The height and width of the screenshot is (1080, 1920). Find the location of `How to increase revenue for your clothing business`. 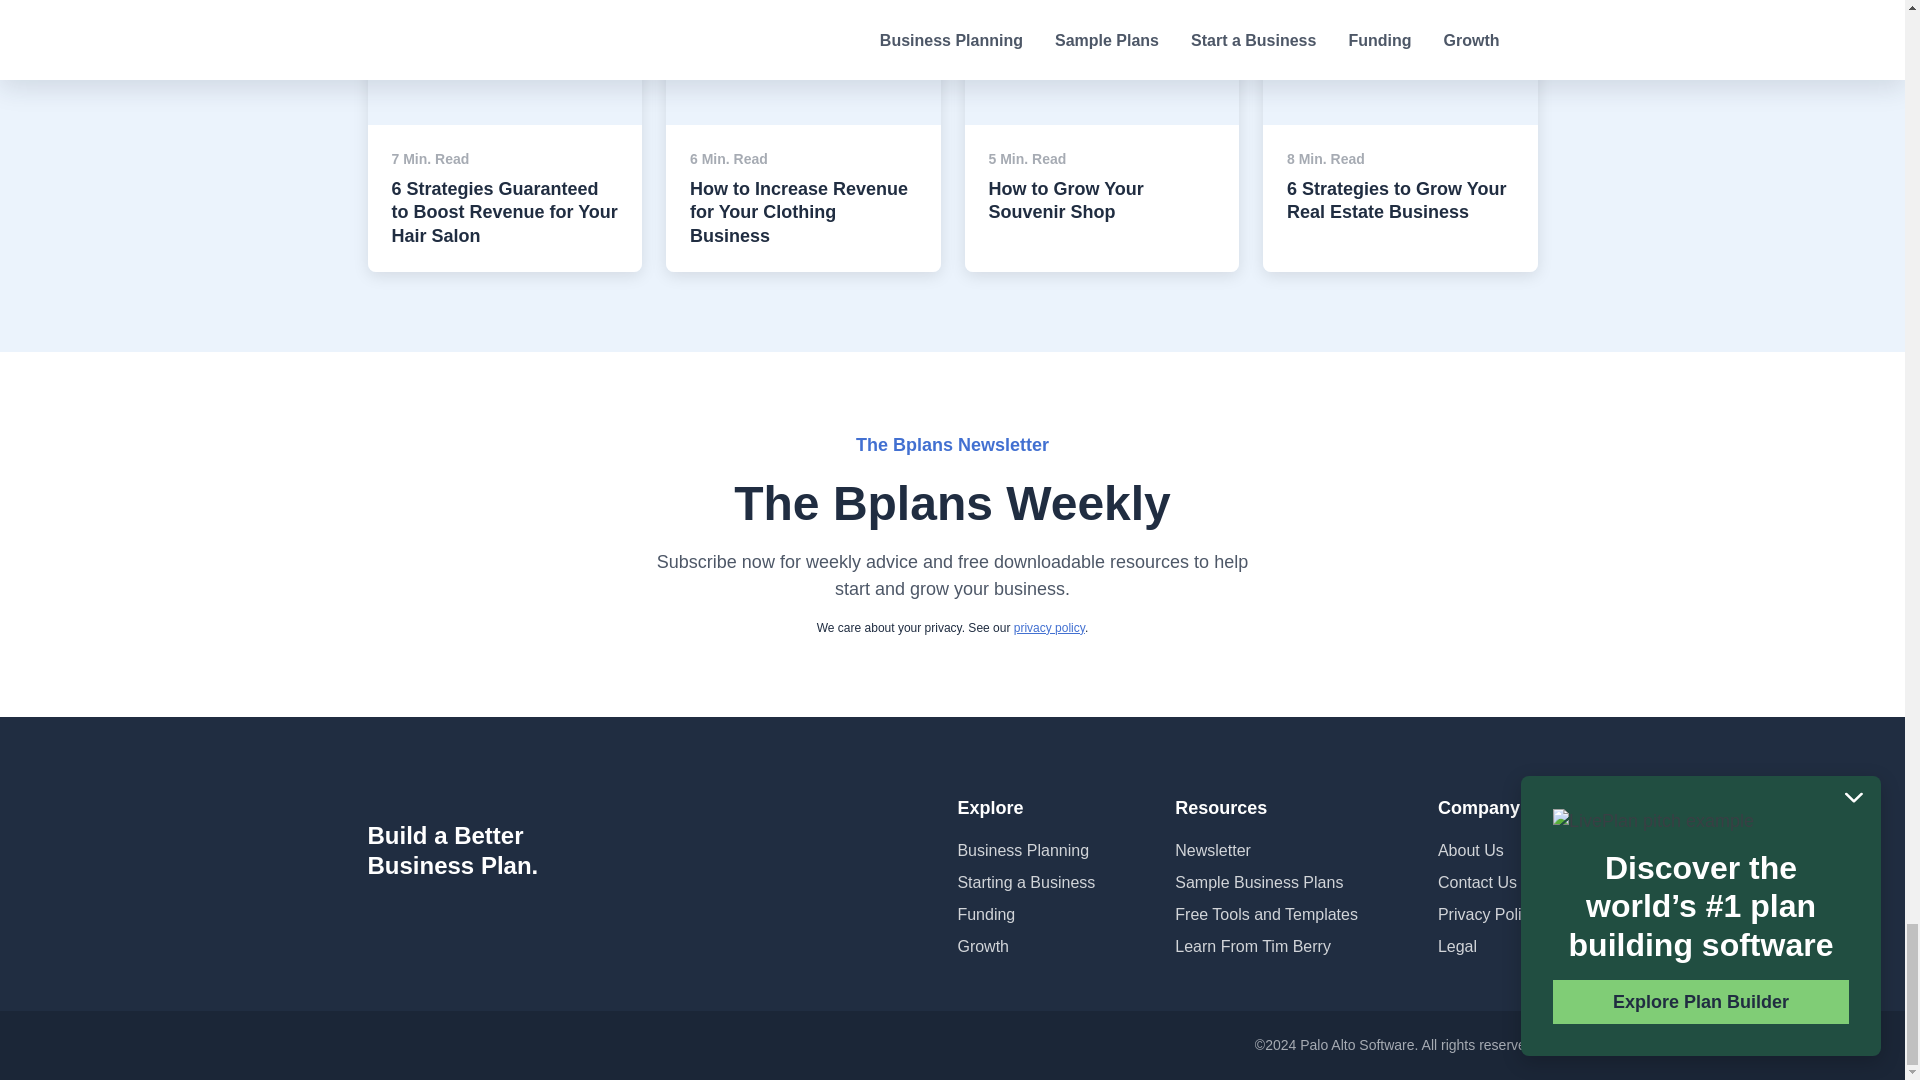

How to increase revenue for your clothing business is located at coordinates (803, 28).